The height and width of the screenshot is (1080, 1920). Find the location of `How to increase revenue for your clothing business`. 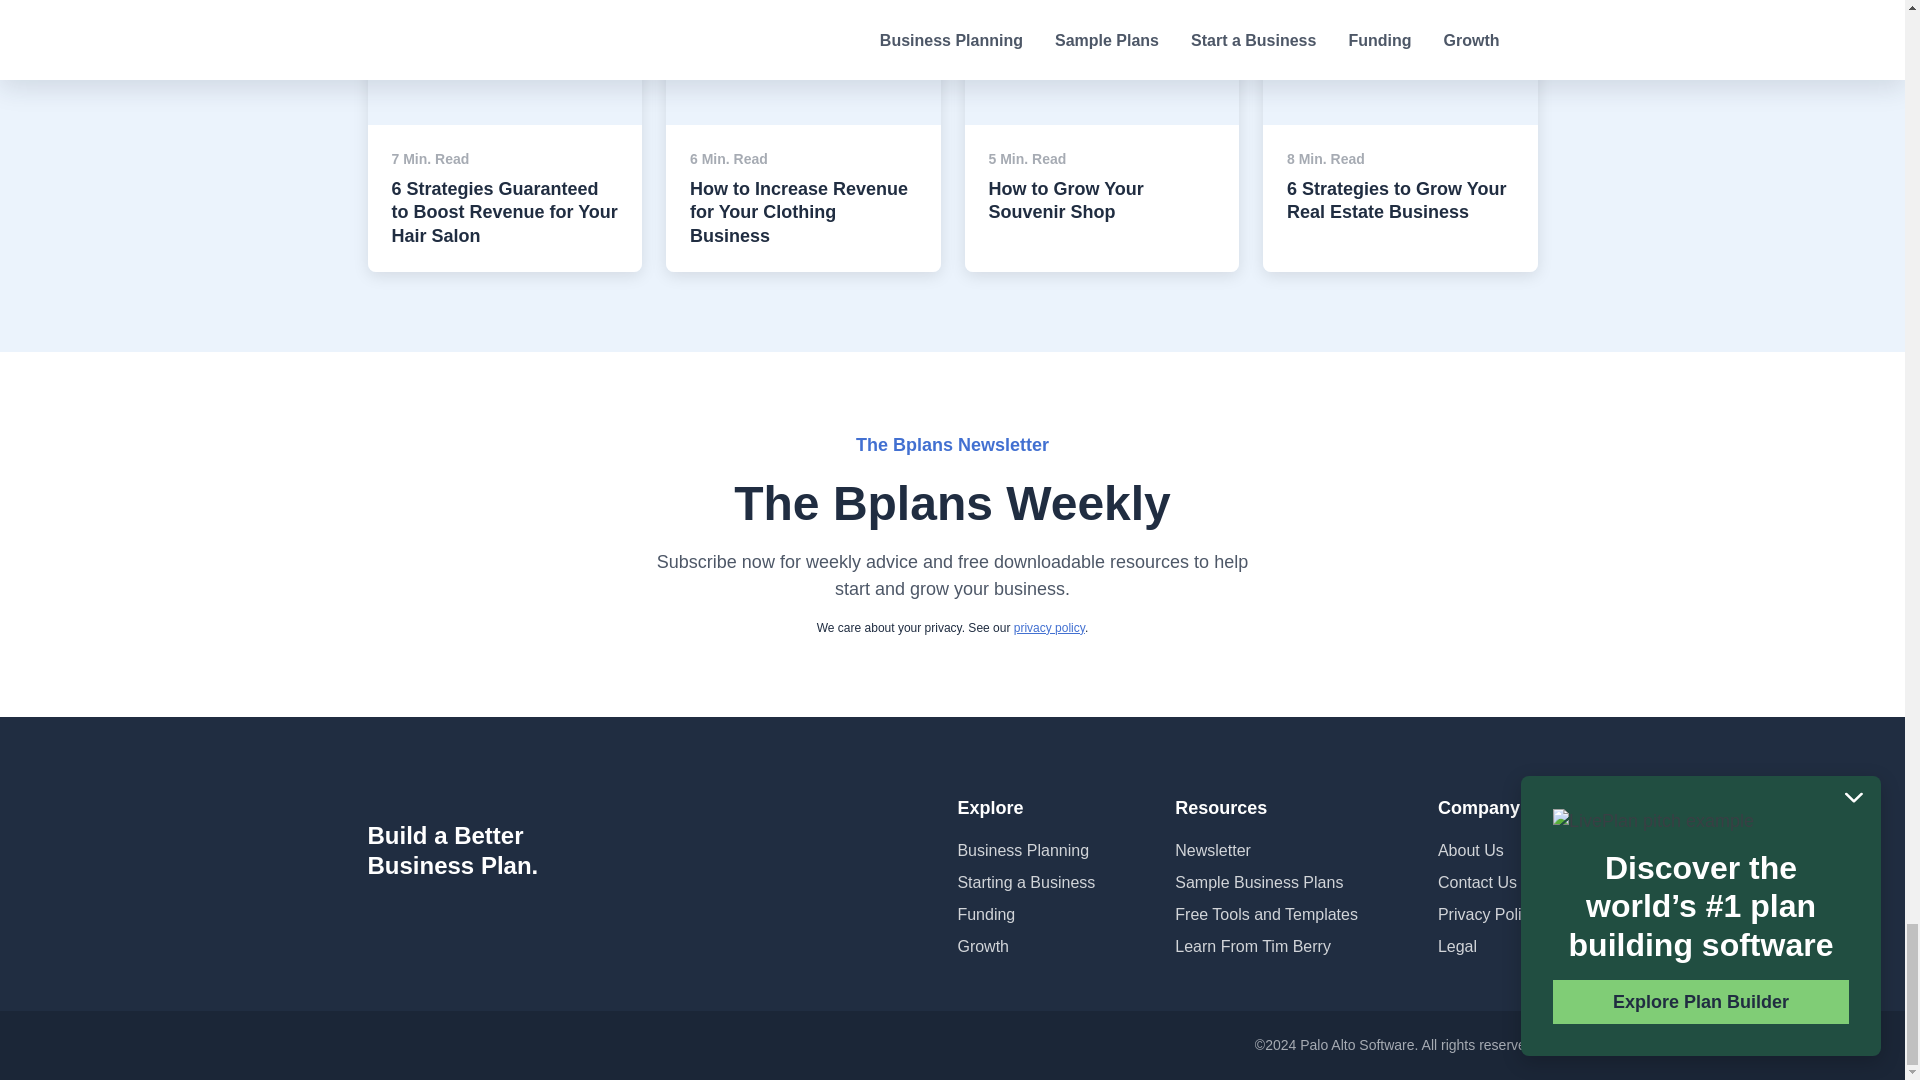

How to increase revenue for your clothing business is located at coordinates (803, 28).